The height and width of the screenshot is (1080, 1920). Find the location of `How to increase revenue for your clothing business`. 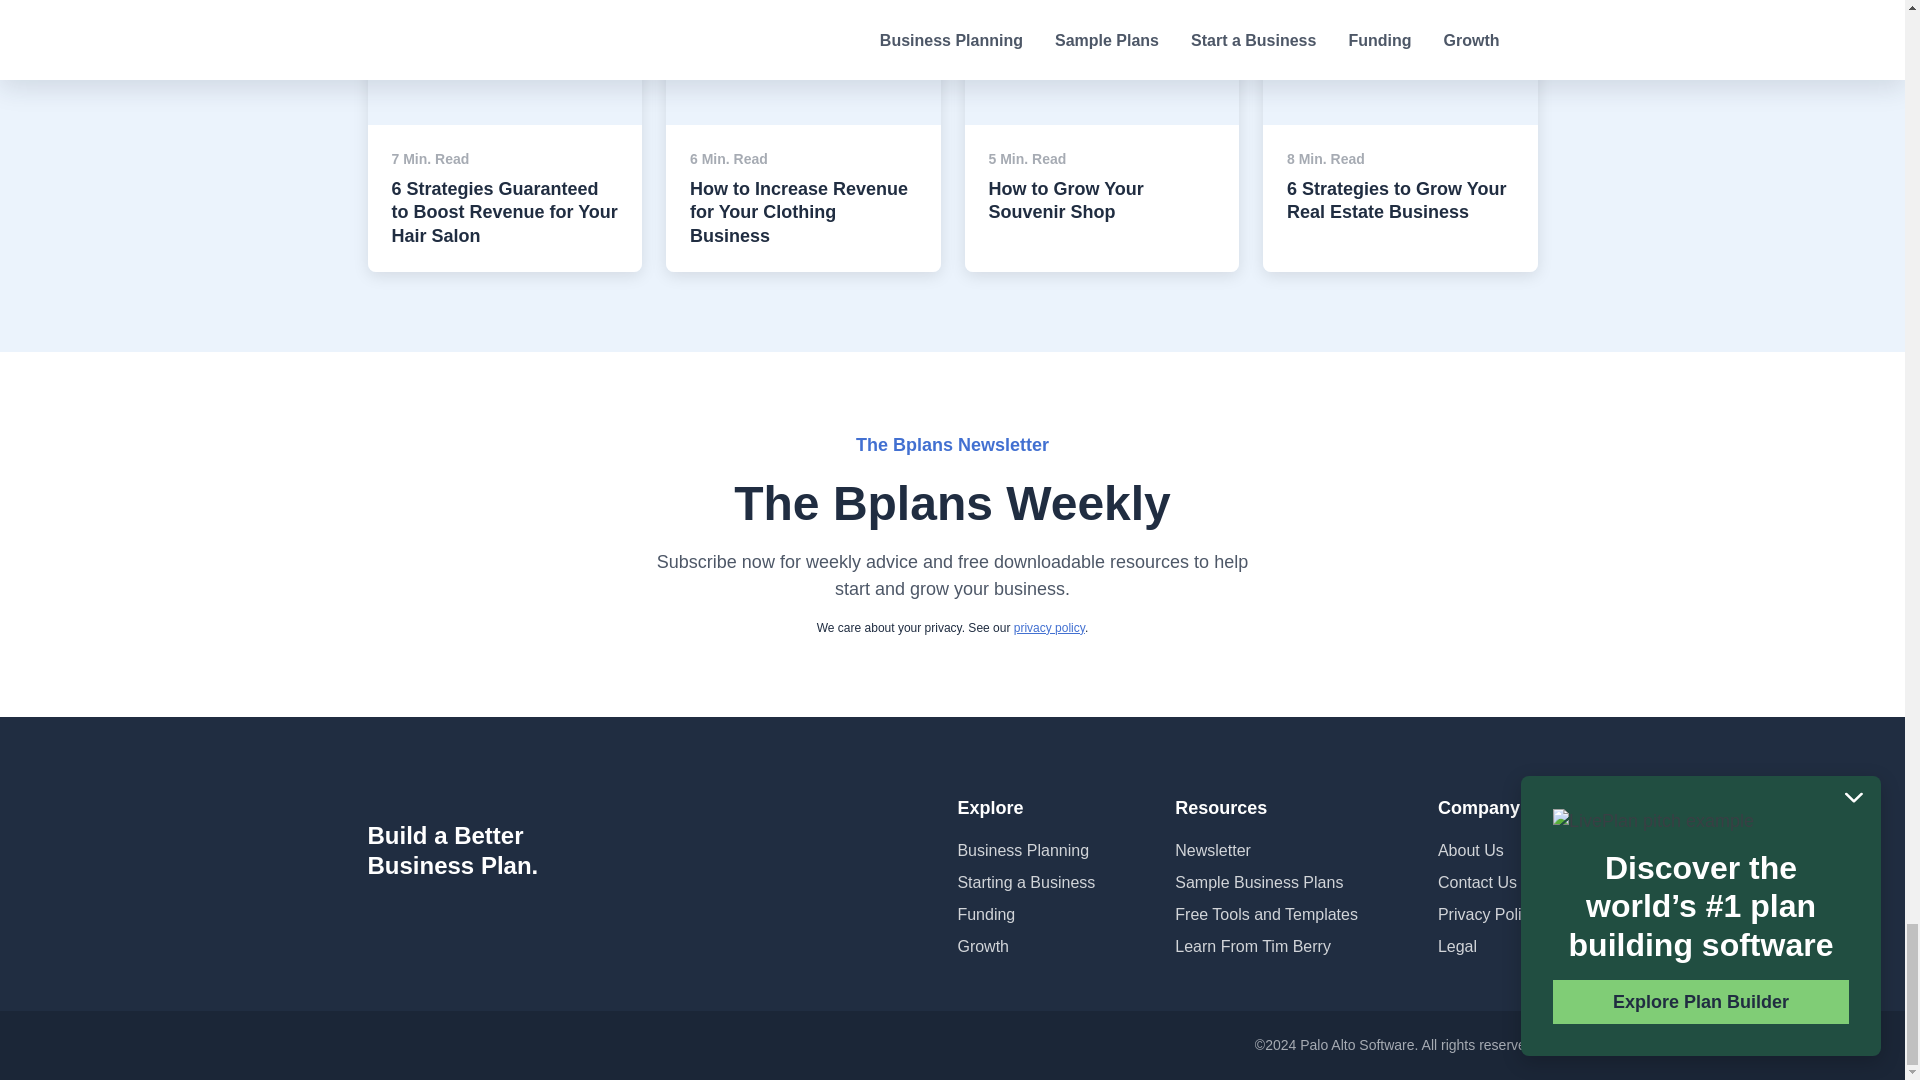

How to increase revenue for your clothing business is located at coordinates (803, 28).